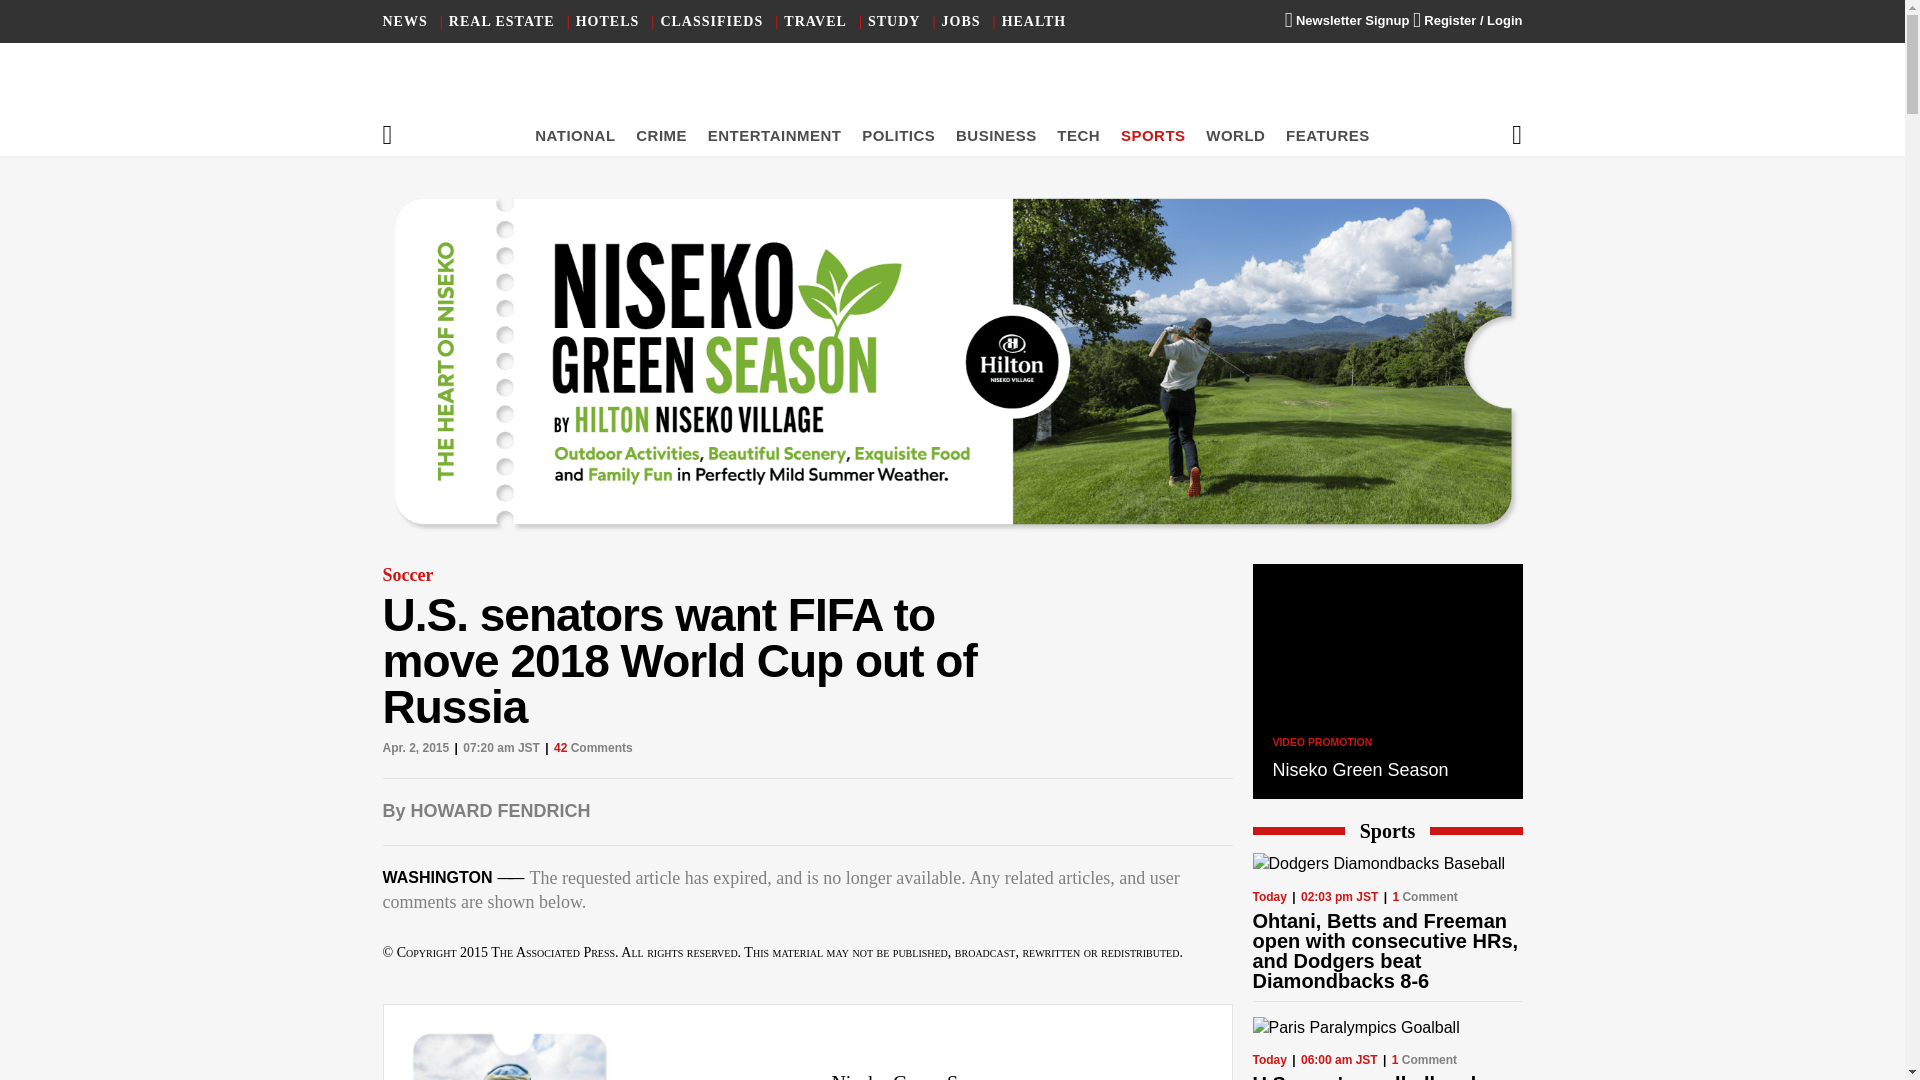 The image size is (1920, 1080). What do you see at coordinates (893, 22) in the screenshot?
I see `STUDY` at bounding box center [893, 22].